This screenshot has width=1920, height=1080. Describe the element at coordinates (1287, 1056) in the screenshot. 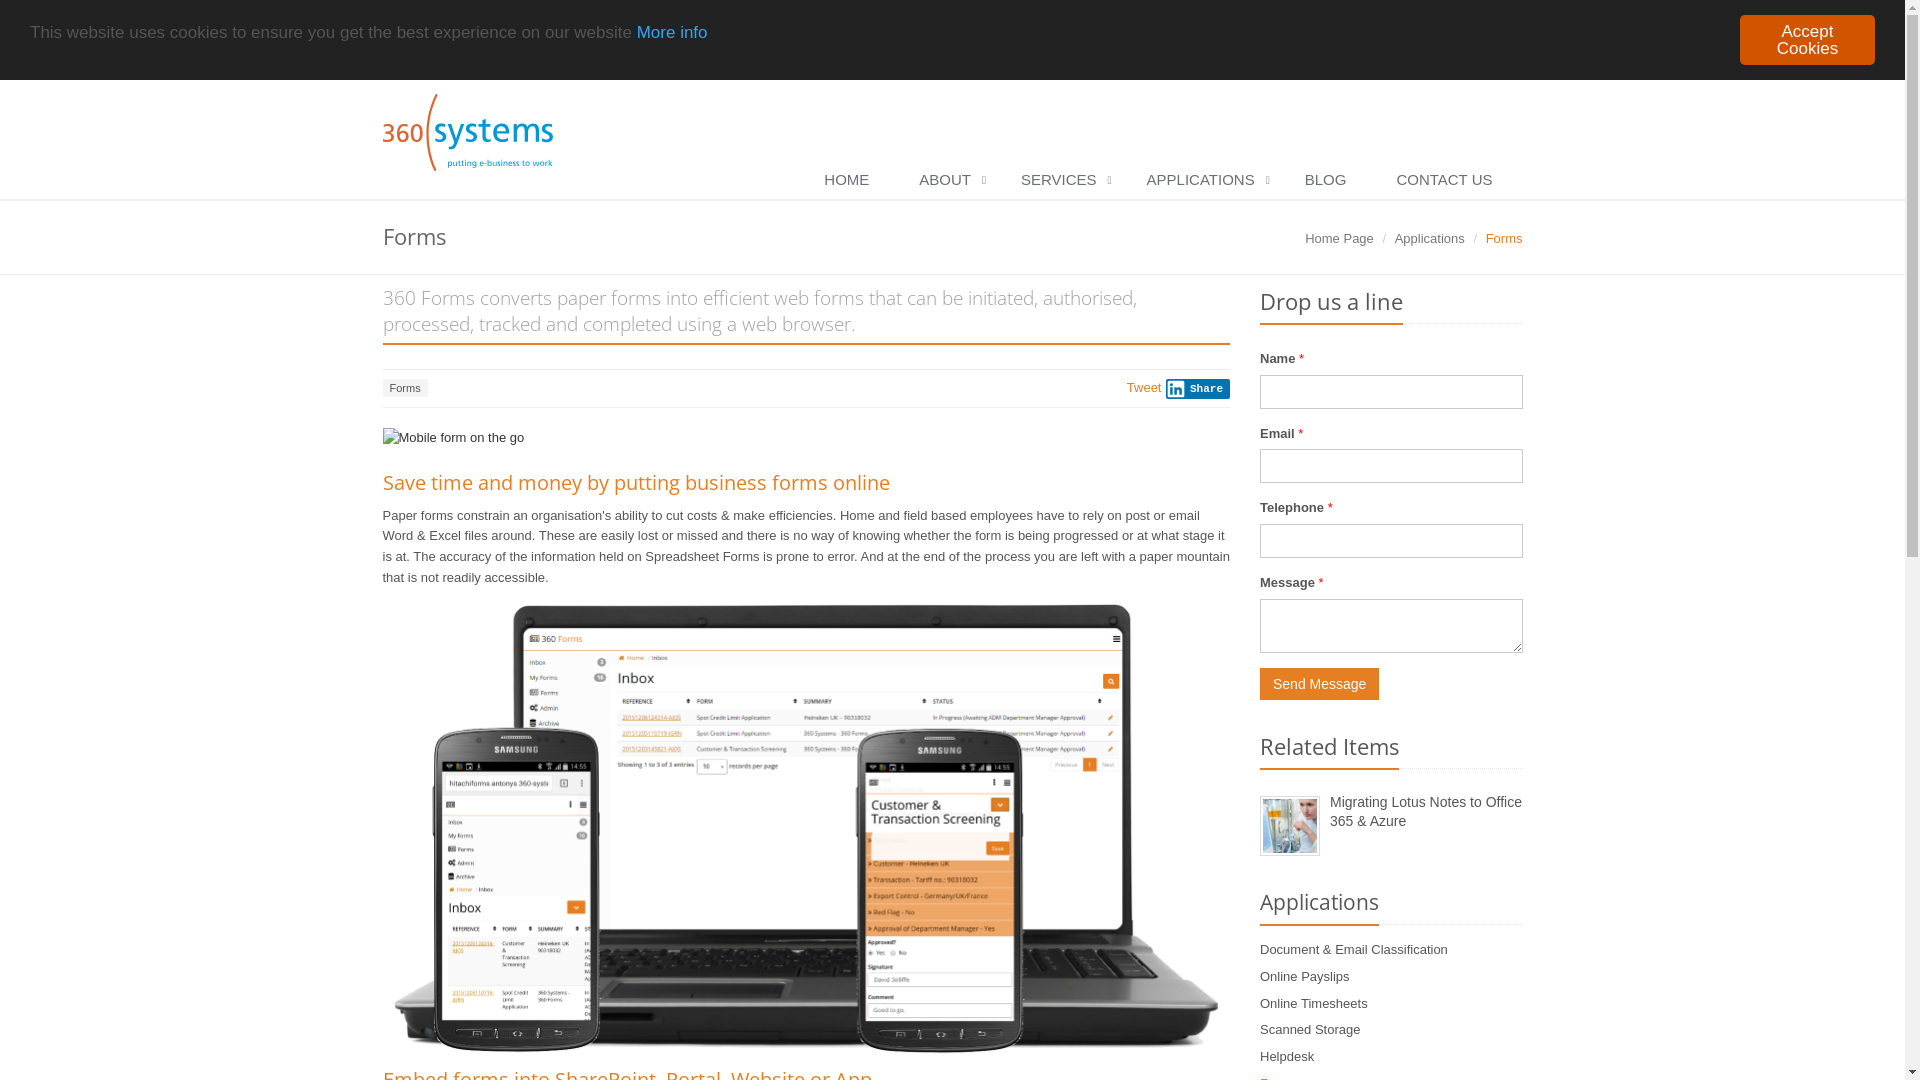

I see `Helpdesk` at that location.